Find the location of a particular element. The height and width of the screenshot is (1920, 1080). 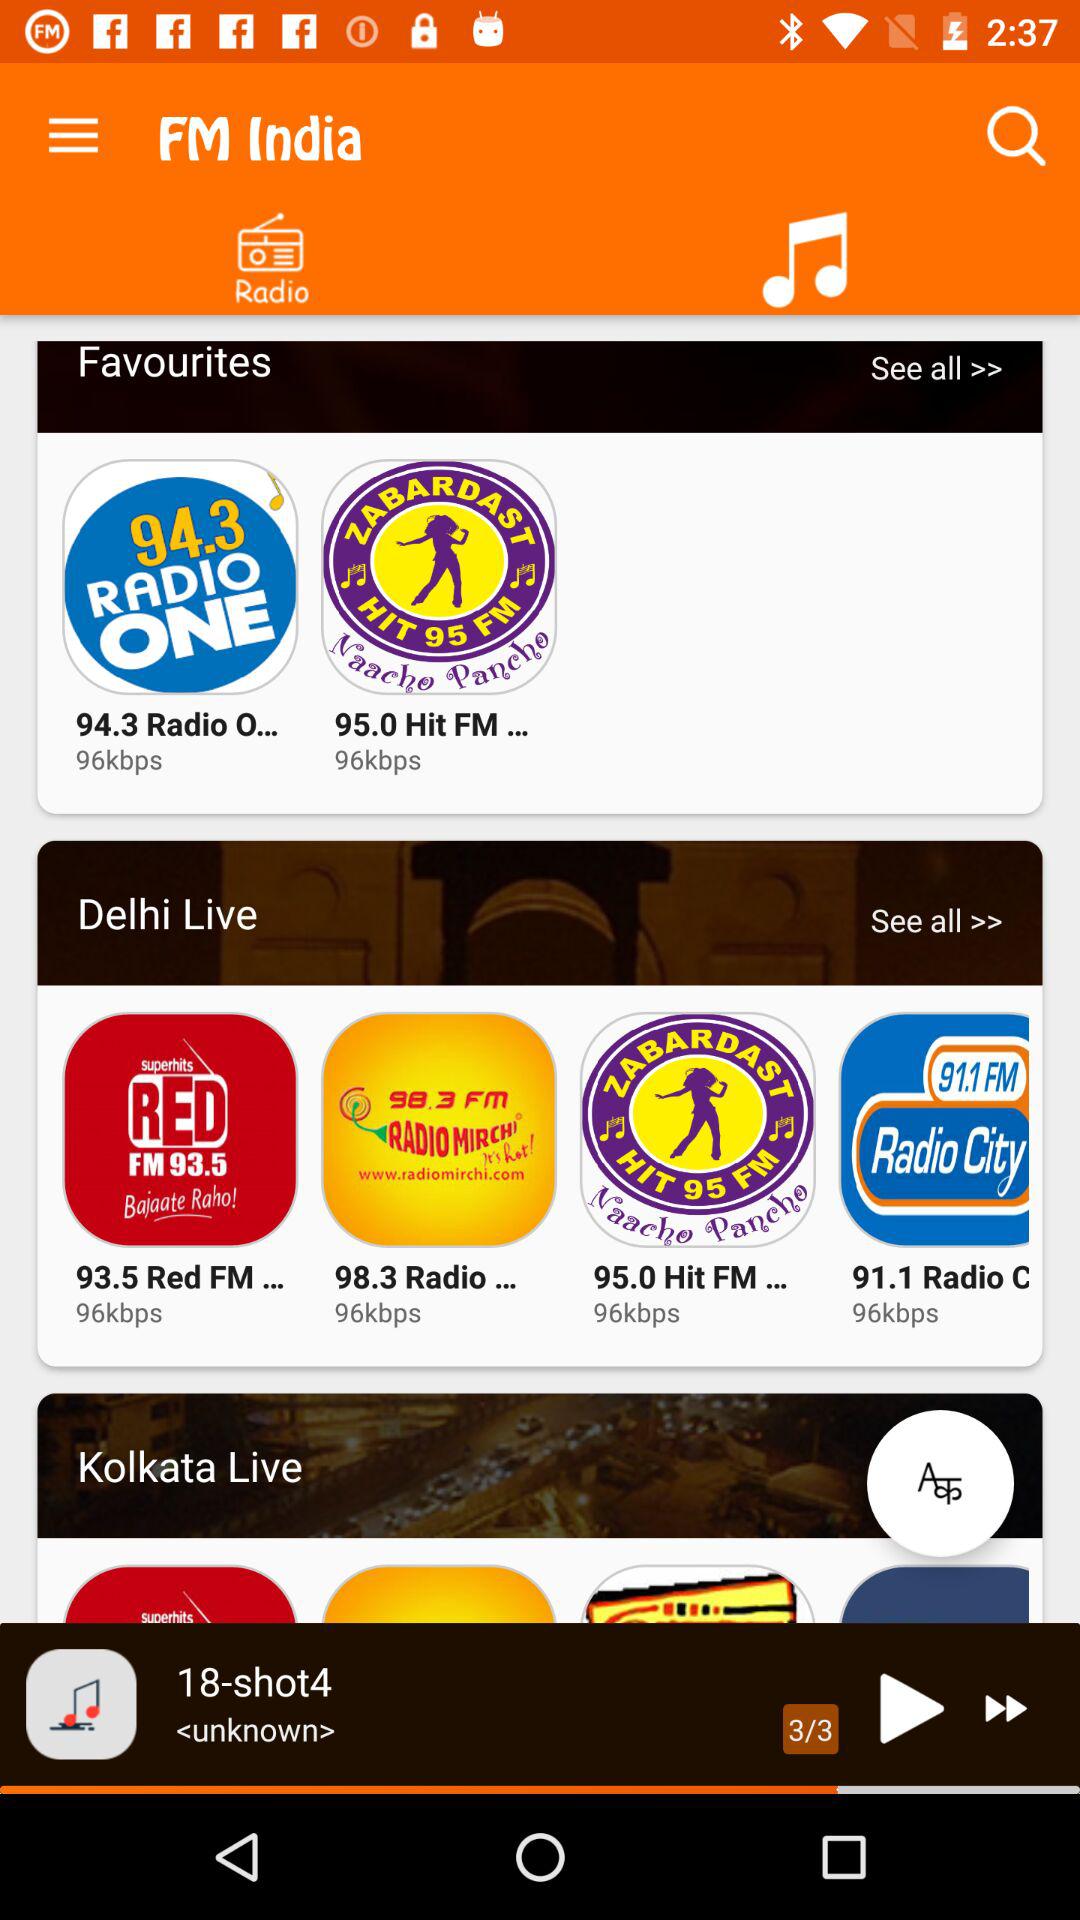

it is clickable is located at coordinates (540, 913).